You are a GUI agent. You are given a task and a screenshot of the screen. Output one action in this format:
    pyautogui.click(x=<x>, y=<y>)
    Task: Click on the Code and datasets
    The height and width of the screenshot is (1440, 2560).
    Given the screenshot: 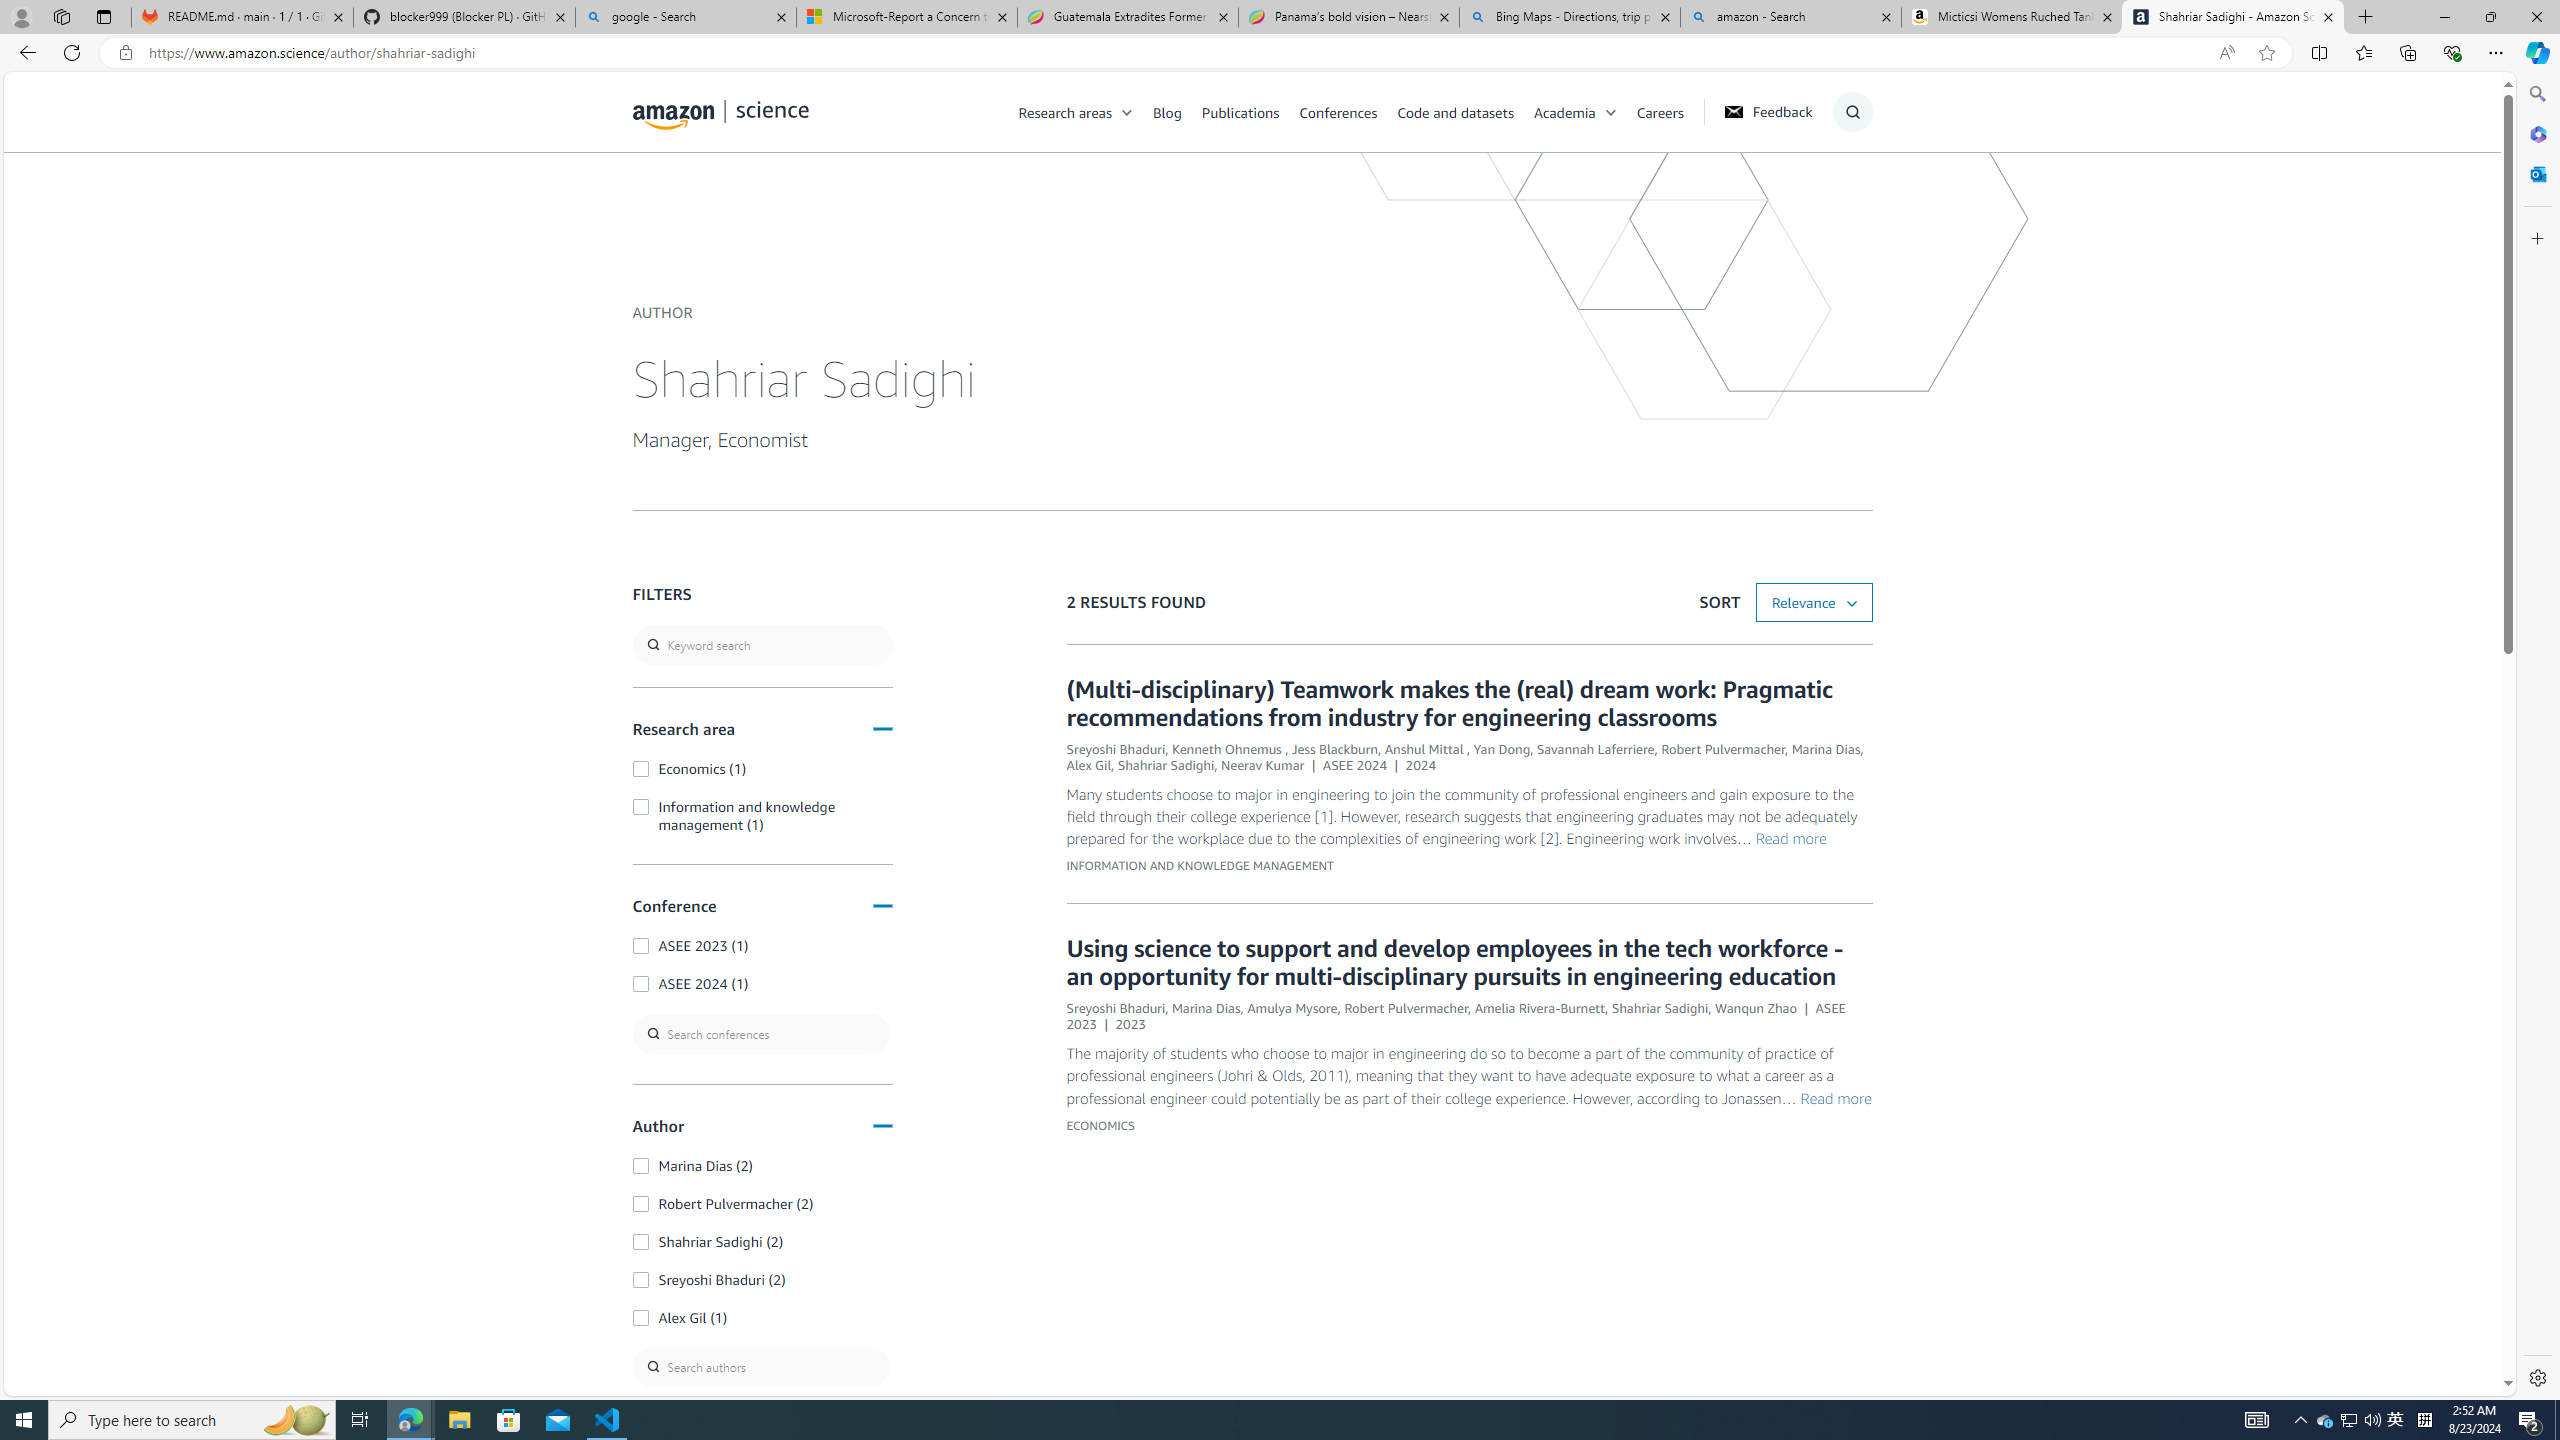 What is the action you would take?
    pyautogui.click(x=1465, y=111)
    